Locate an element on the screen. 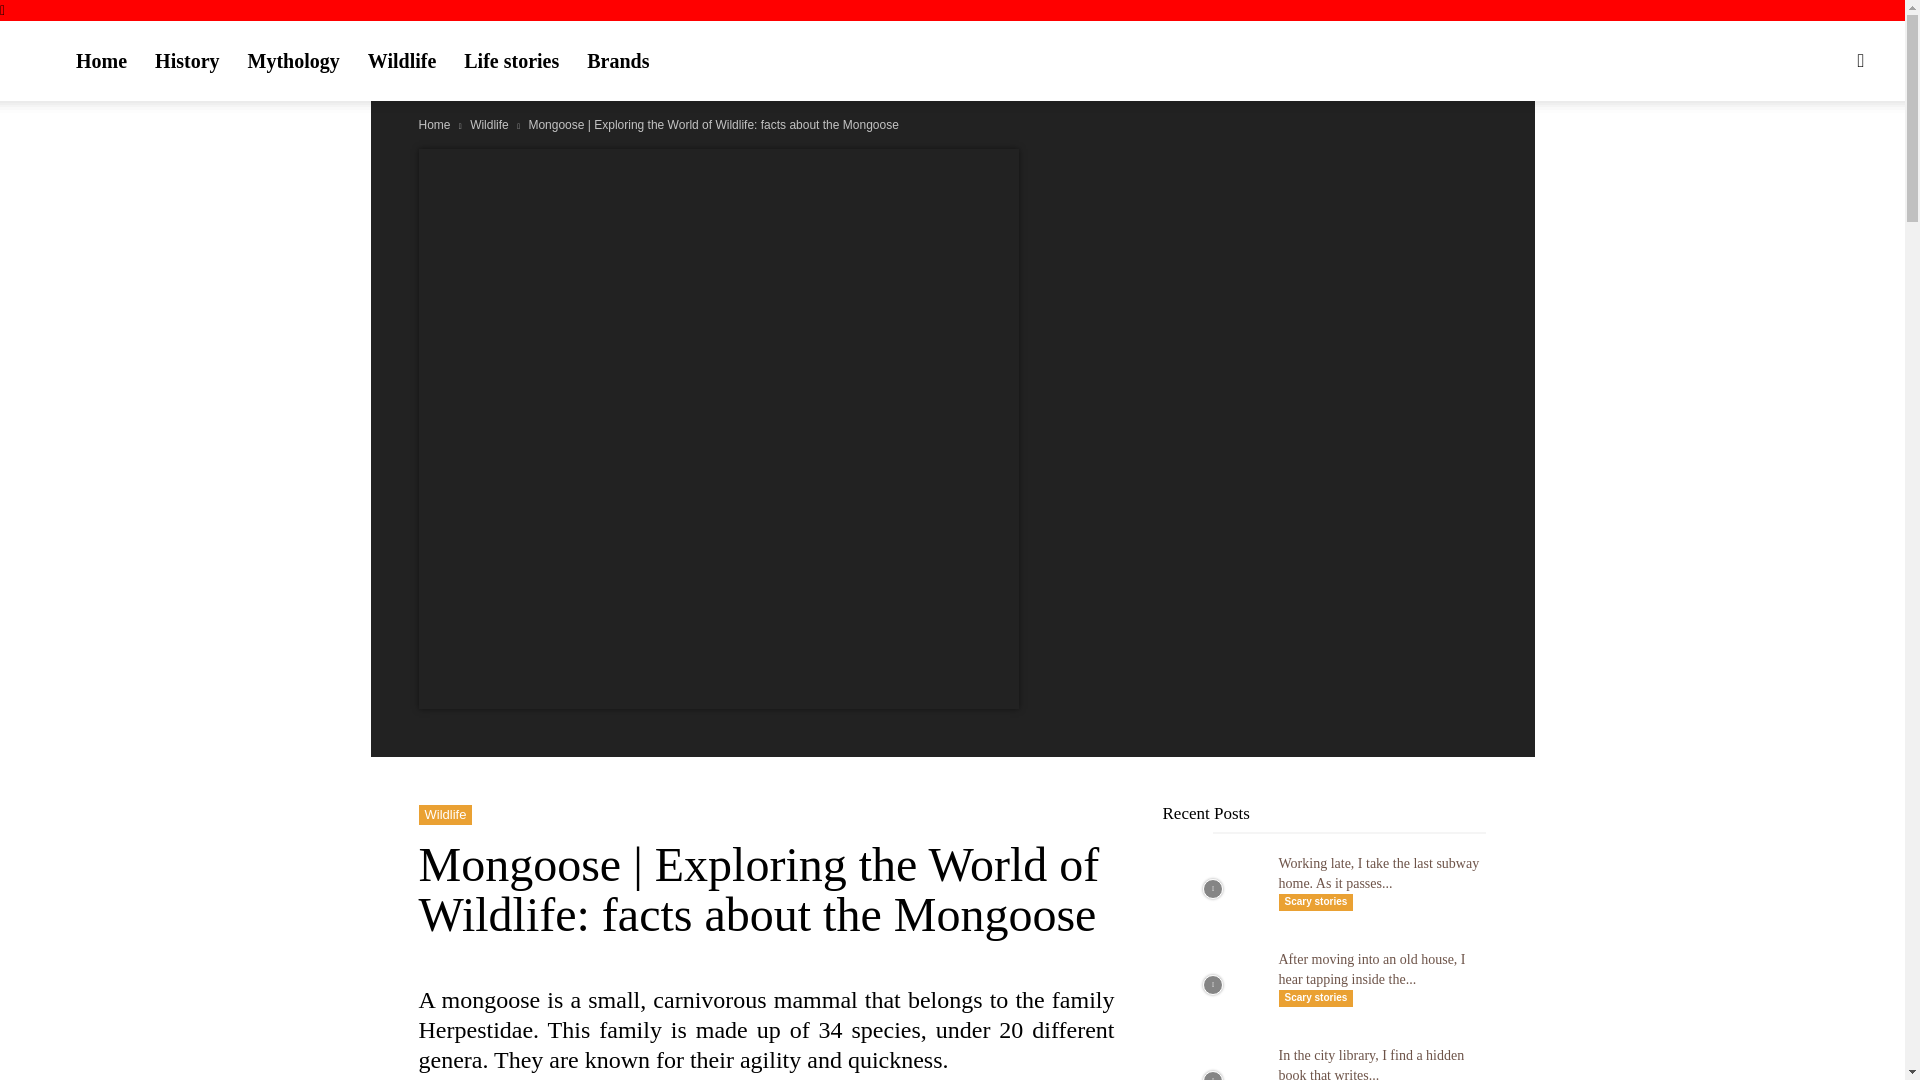 The height and width of the screenshot is (1080, 1920). History is located at coordinates (186, 60).